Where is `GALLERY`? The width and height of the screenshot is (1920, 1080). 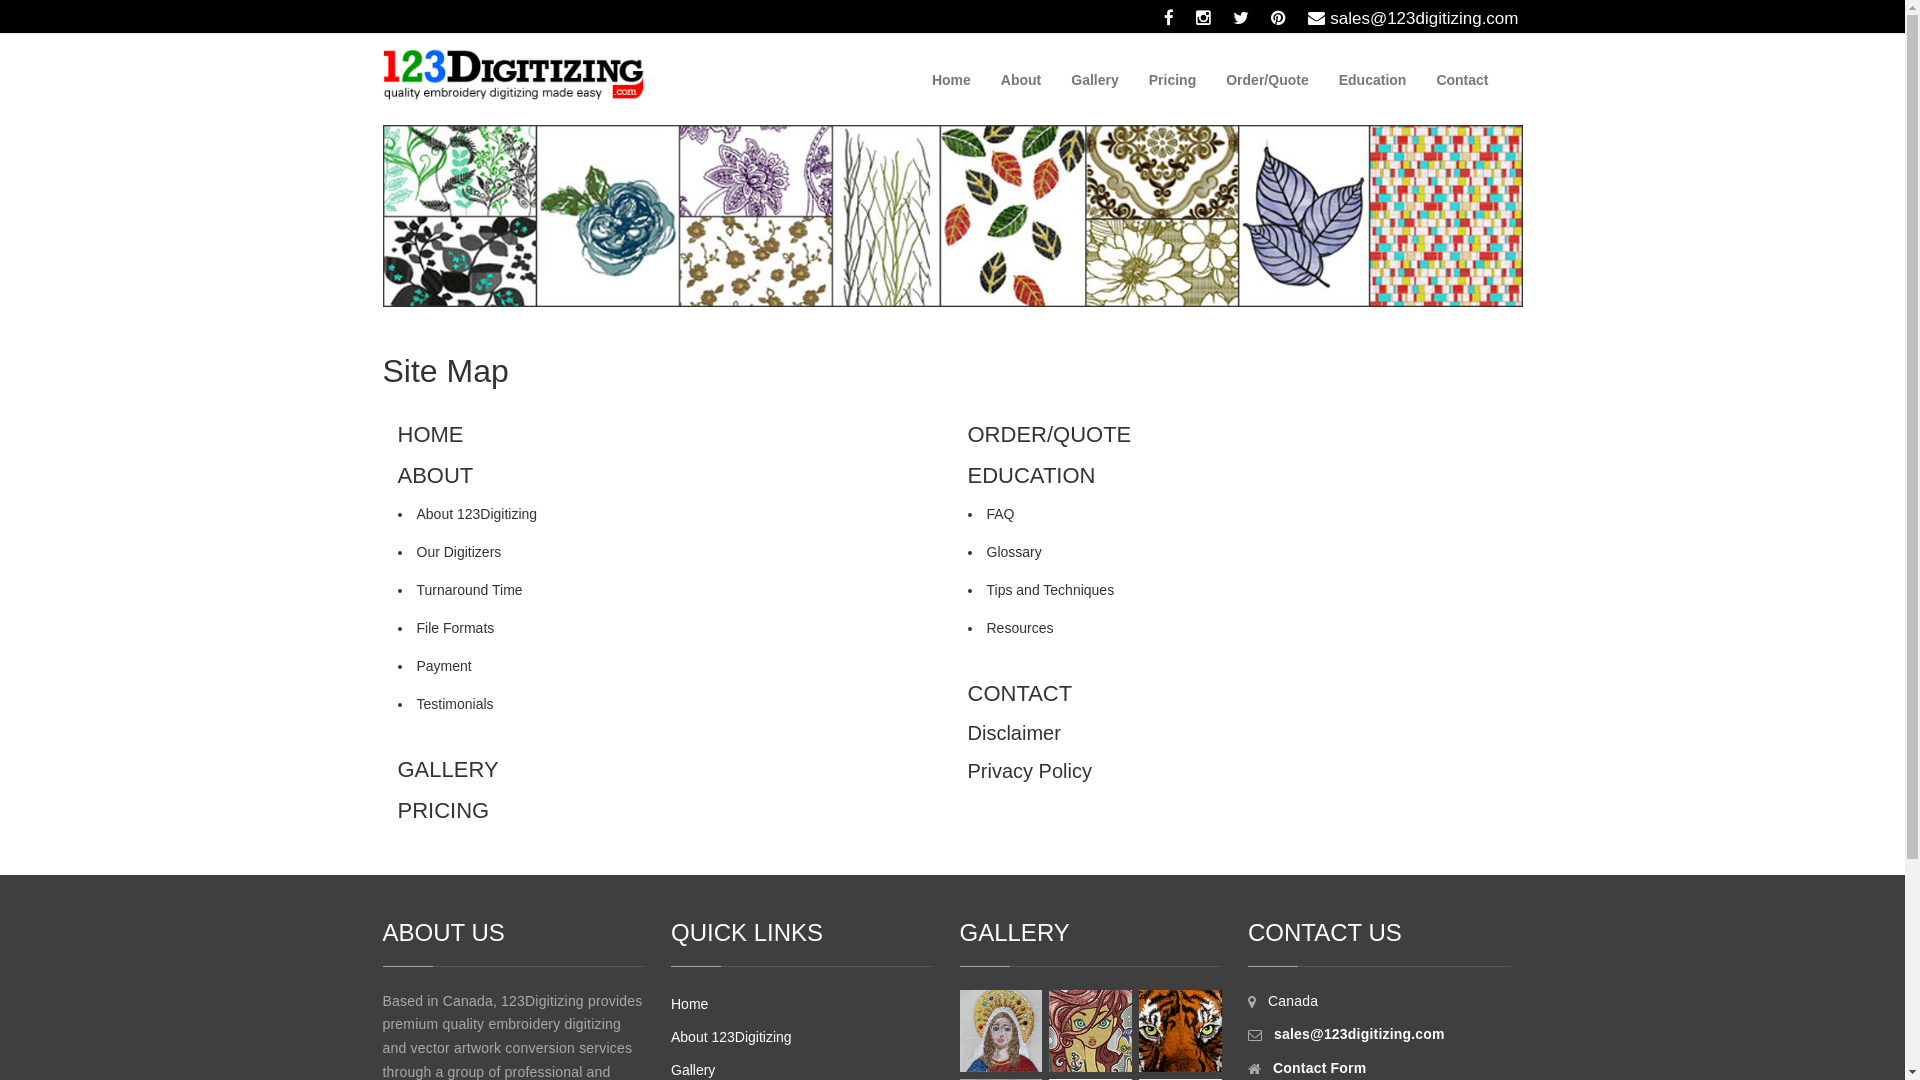
GALLERY is located at coordinates (448, 770).